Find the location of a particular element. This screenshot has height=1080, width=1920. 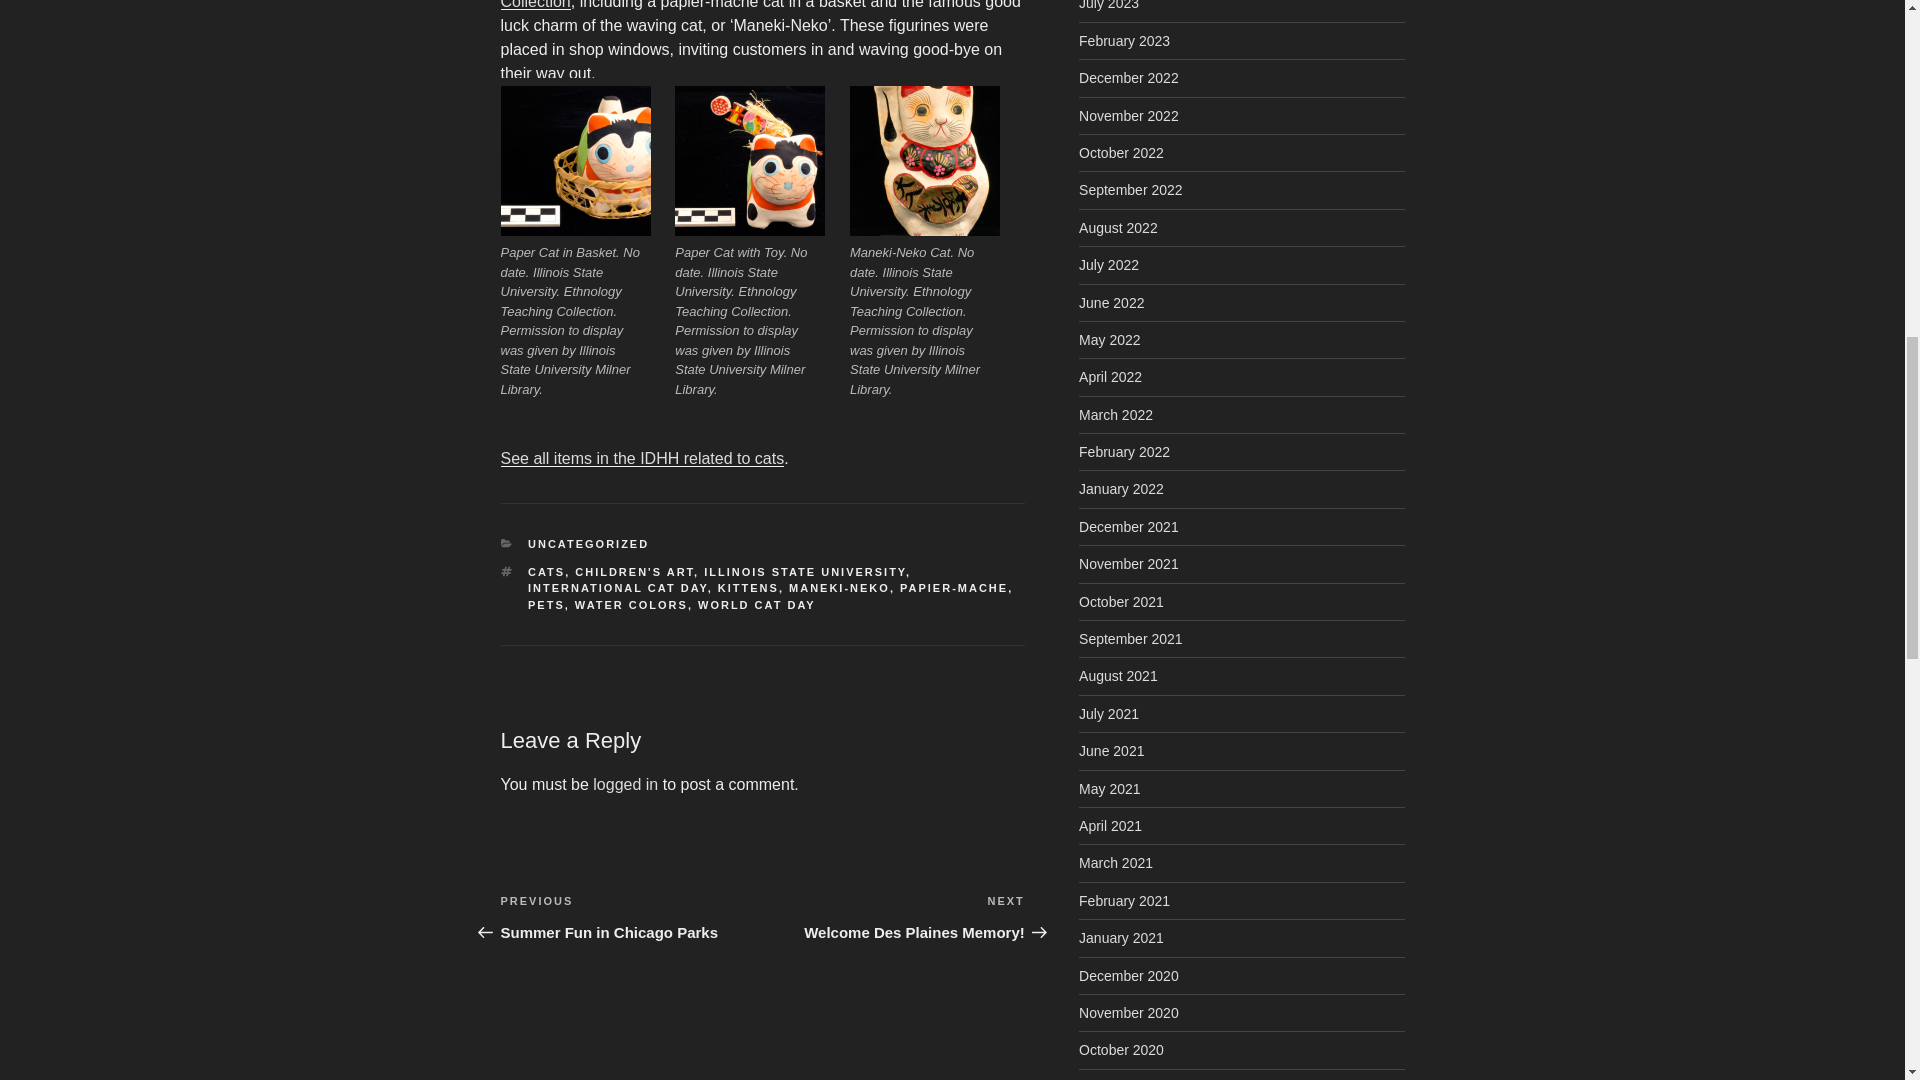

CHILDREN'S ART is located at coordinates (744, 4).